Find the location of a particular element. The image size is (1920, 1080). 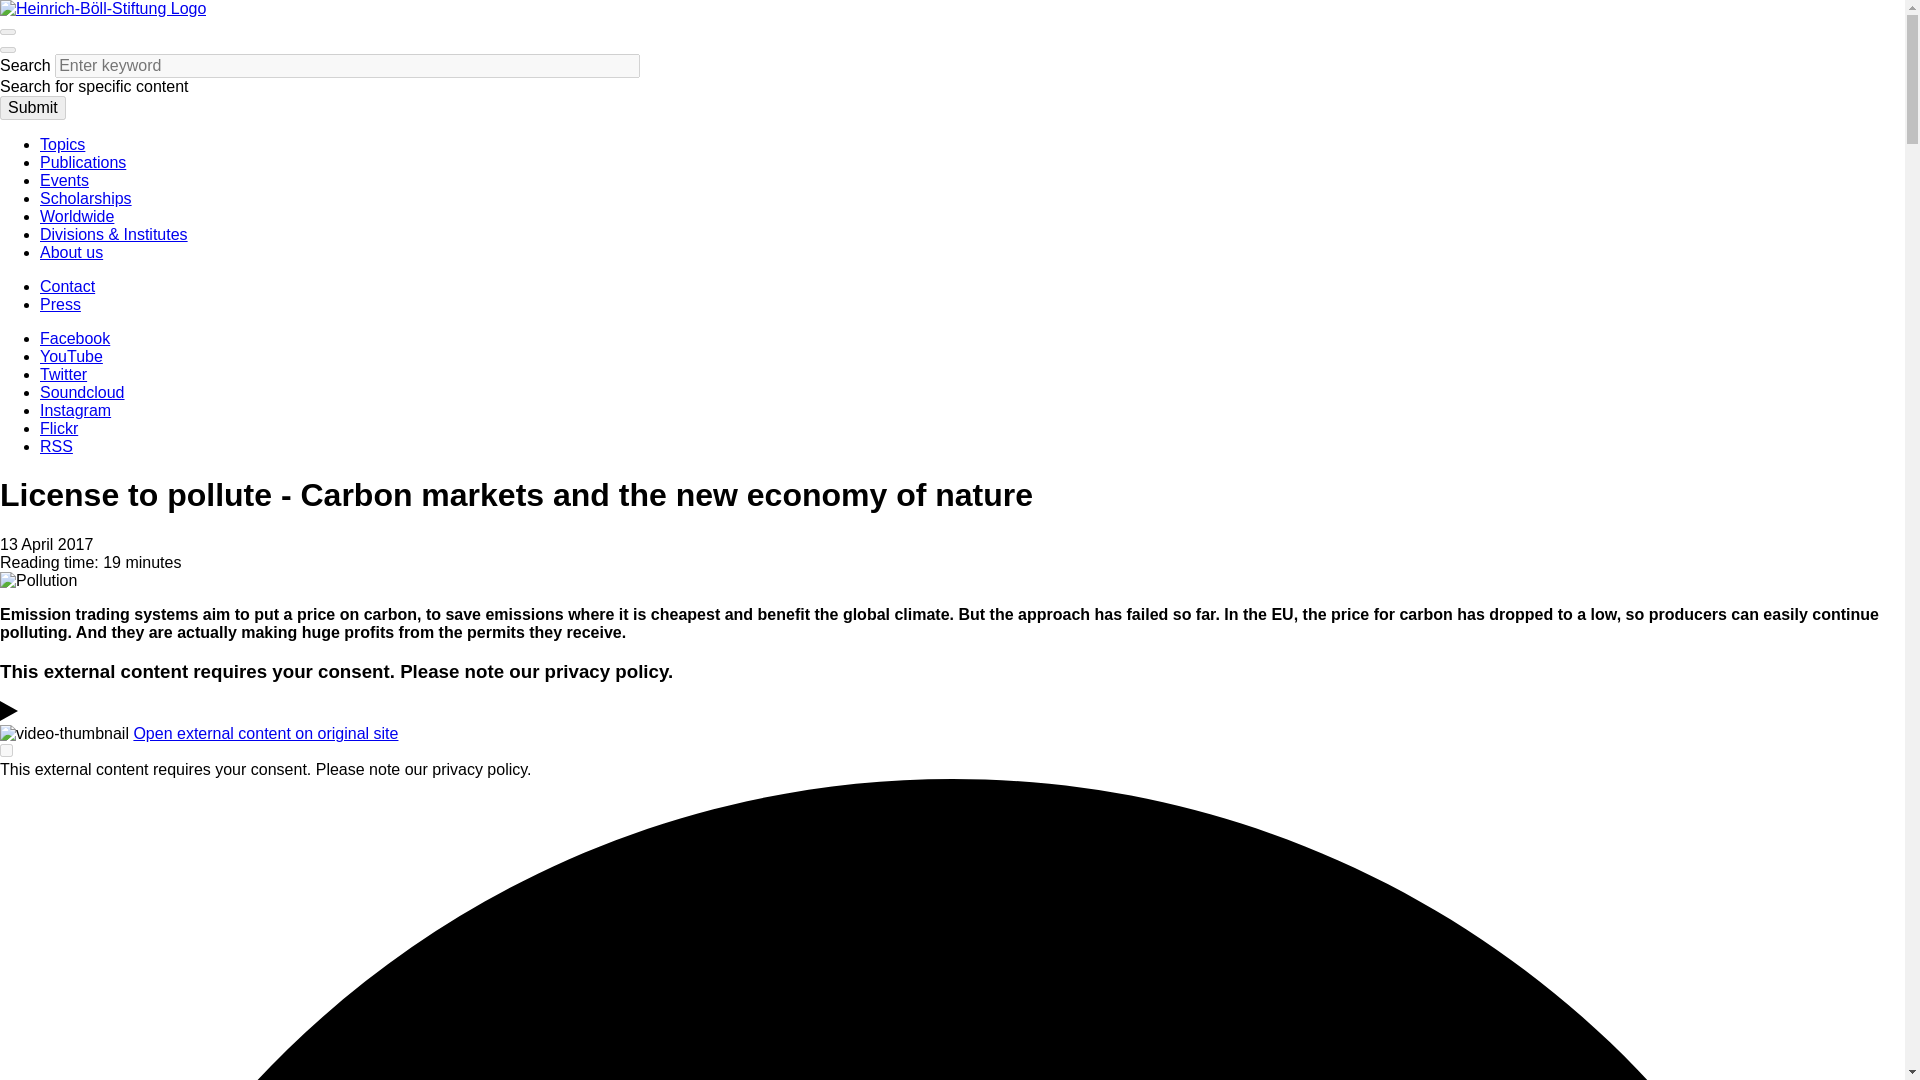

Events is located at coordinates (64, 180).